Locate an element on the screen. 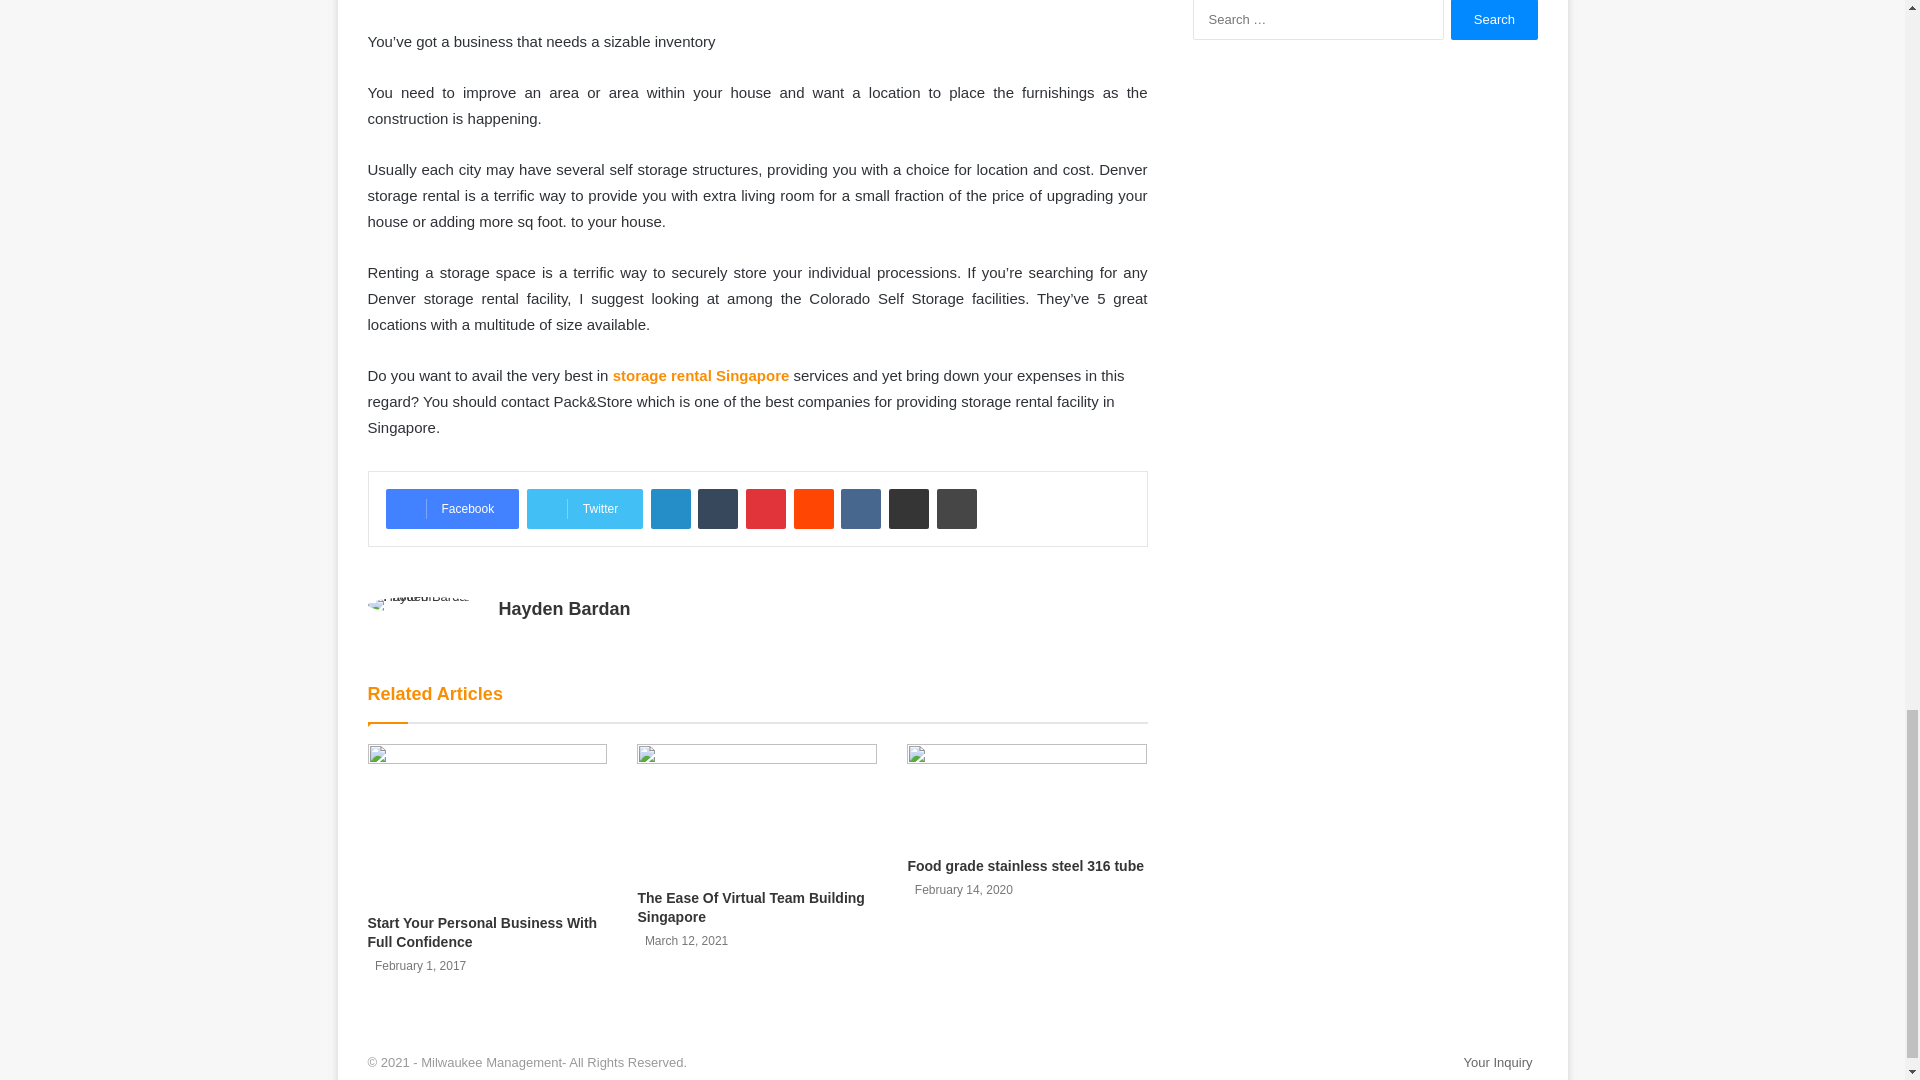 The height and width of the screenshot is (1080, 1920). Pinterest is located at coordinates (766, 509).